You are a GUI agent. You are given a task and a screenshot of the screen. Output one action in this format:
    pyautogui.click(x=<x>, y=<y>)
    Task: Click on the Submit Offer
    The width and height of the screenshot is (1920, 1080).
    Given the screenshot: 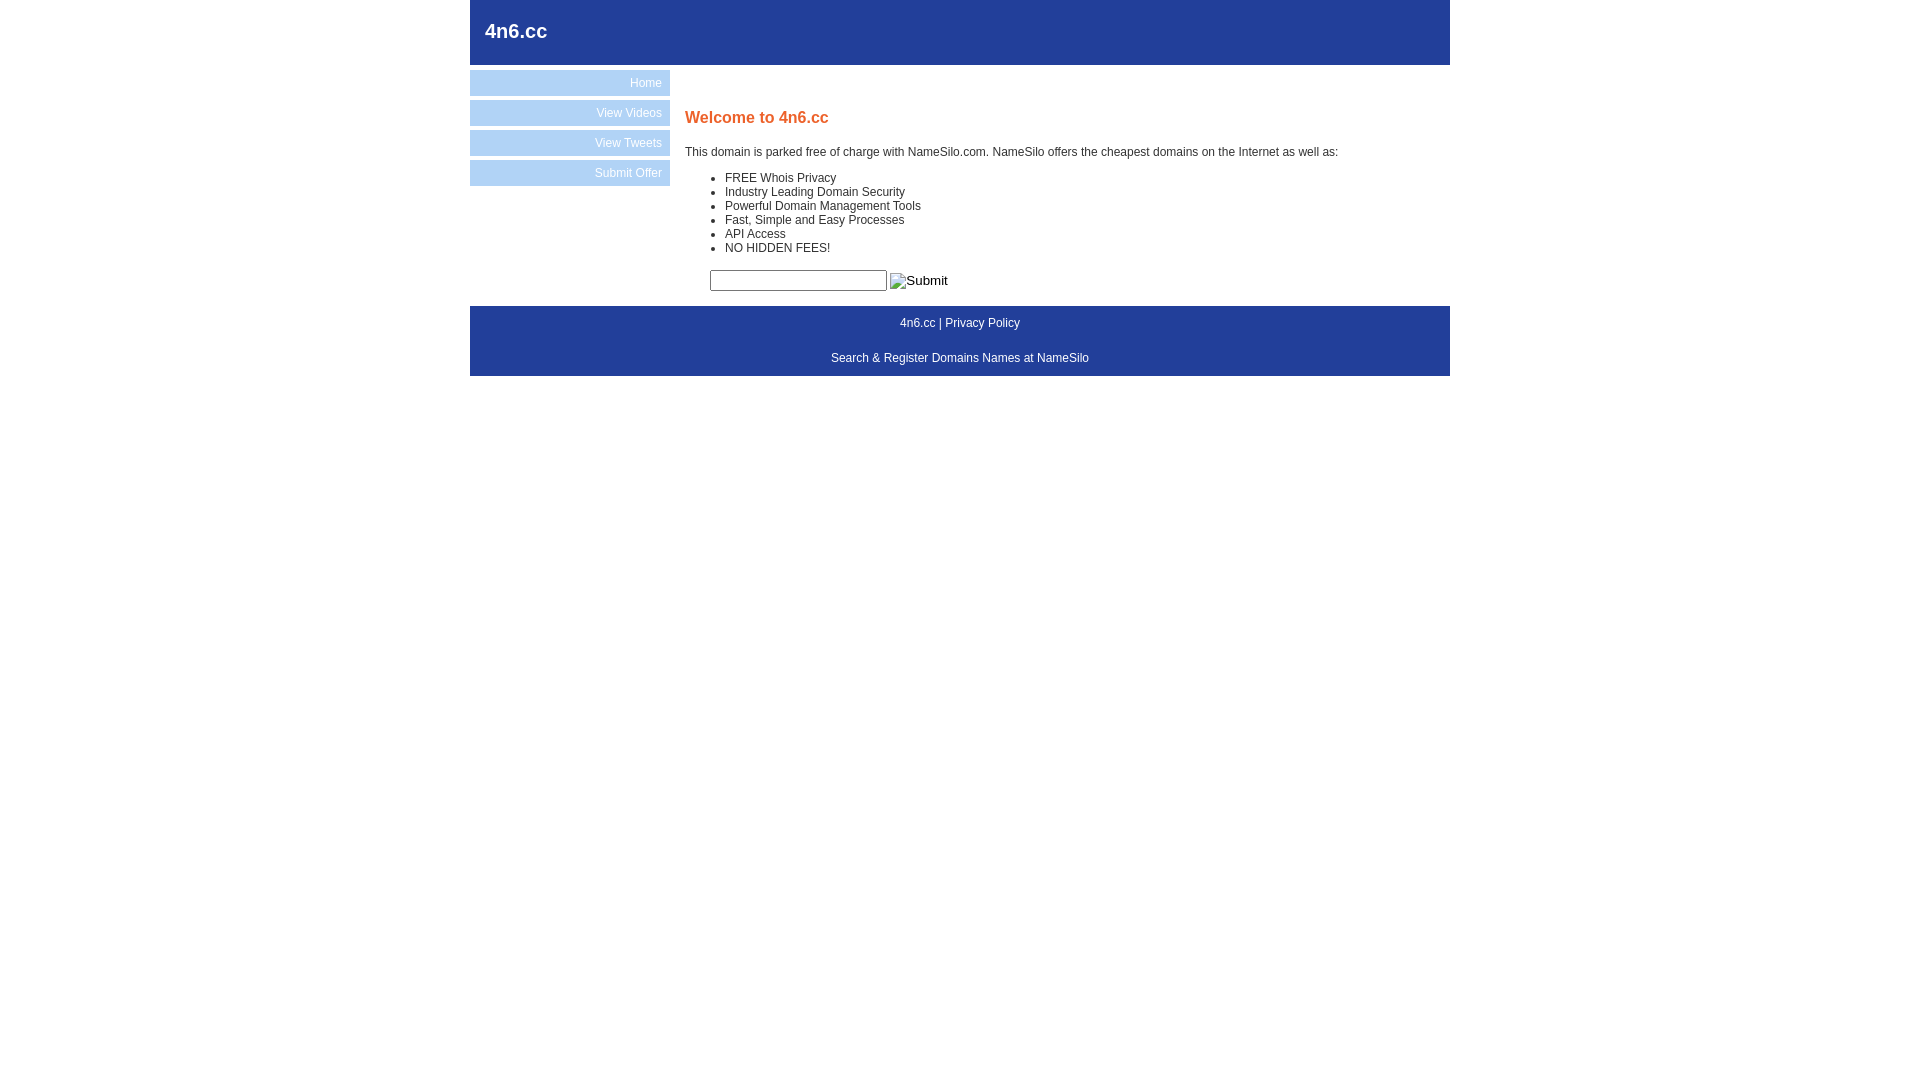 What is the action you would take?
    pyautogui.click(x=570, y=173)
    